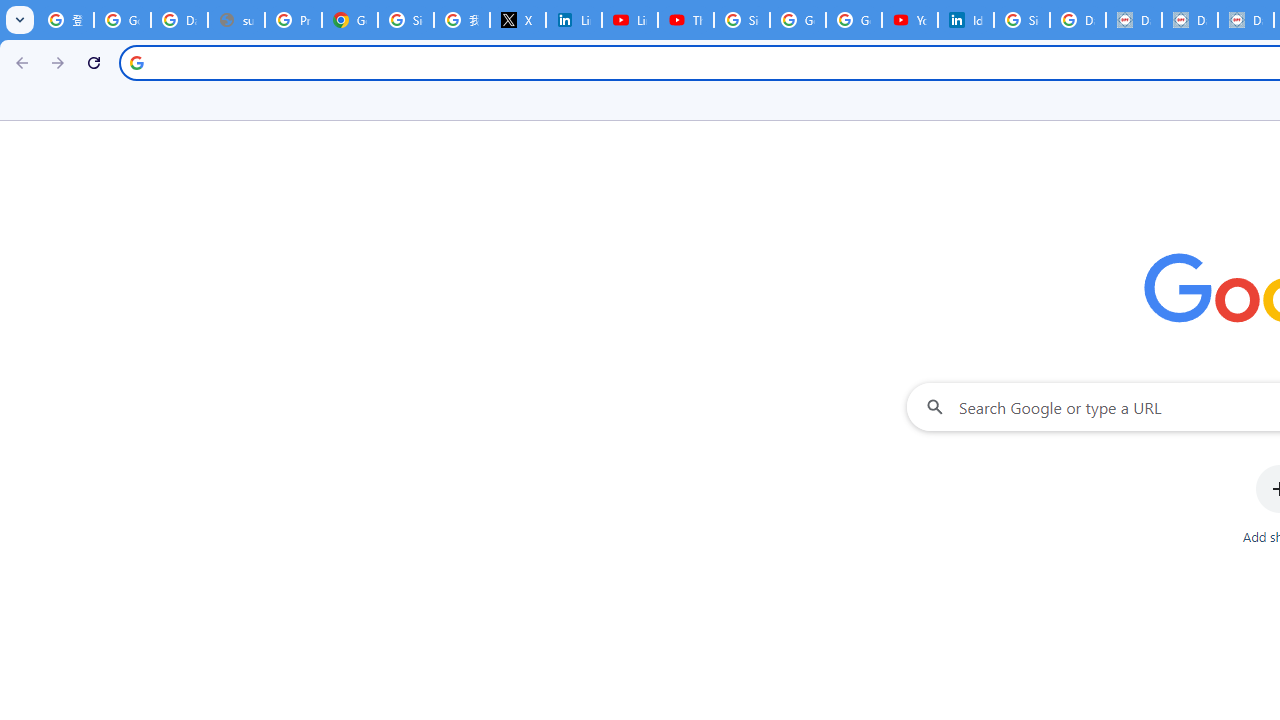 This screenshot has width=1280, height=720. Describe the element at coordinates (1134, 20) in the screenshot. I see `Data Privacy Framework` at that location.